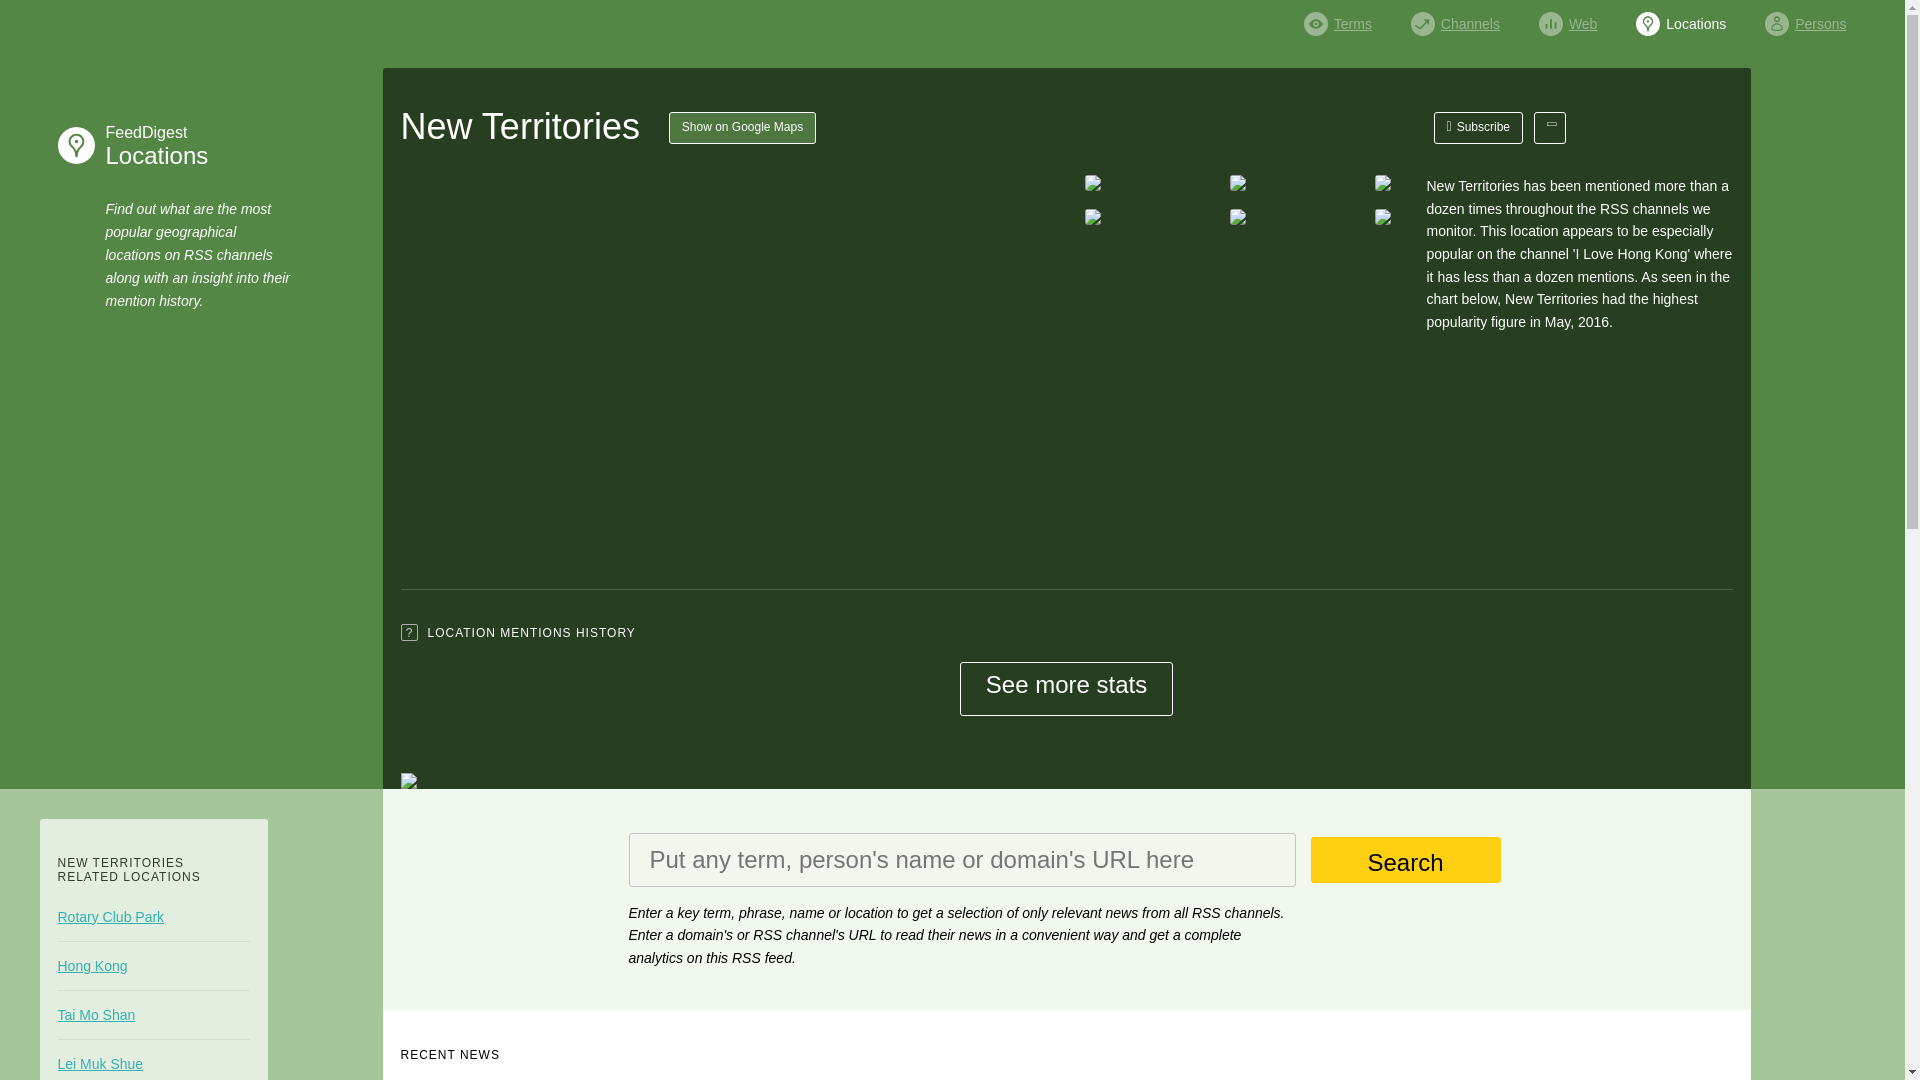 The width and height of the screenshot is (1920, 1080). Describe the element at coordinates (1680, 18) in the screenshot. I see `Locations` at that location.